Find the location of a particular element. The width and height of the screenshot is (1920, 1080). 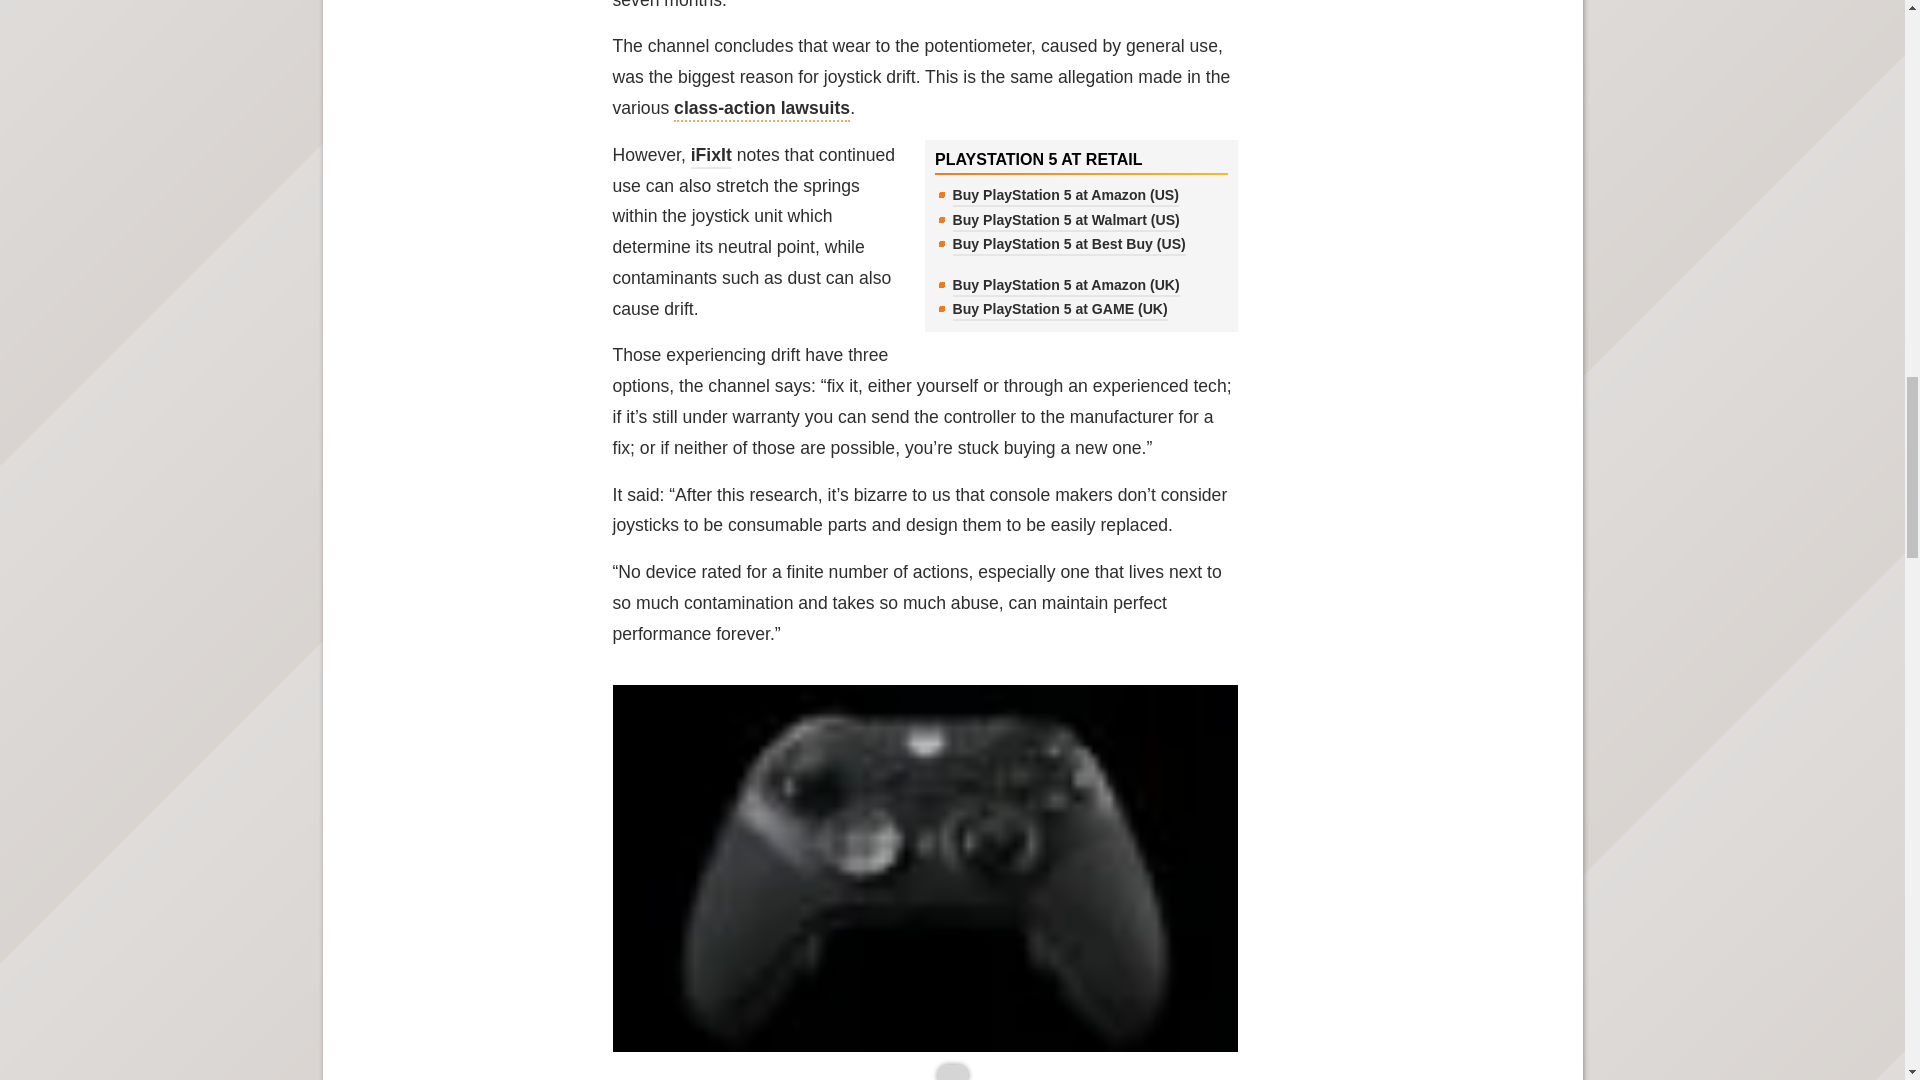

class-action lawsuits is located at coordinates (762, 110).